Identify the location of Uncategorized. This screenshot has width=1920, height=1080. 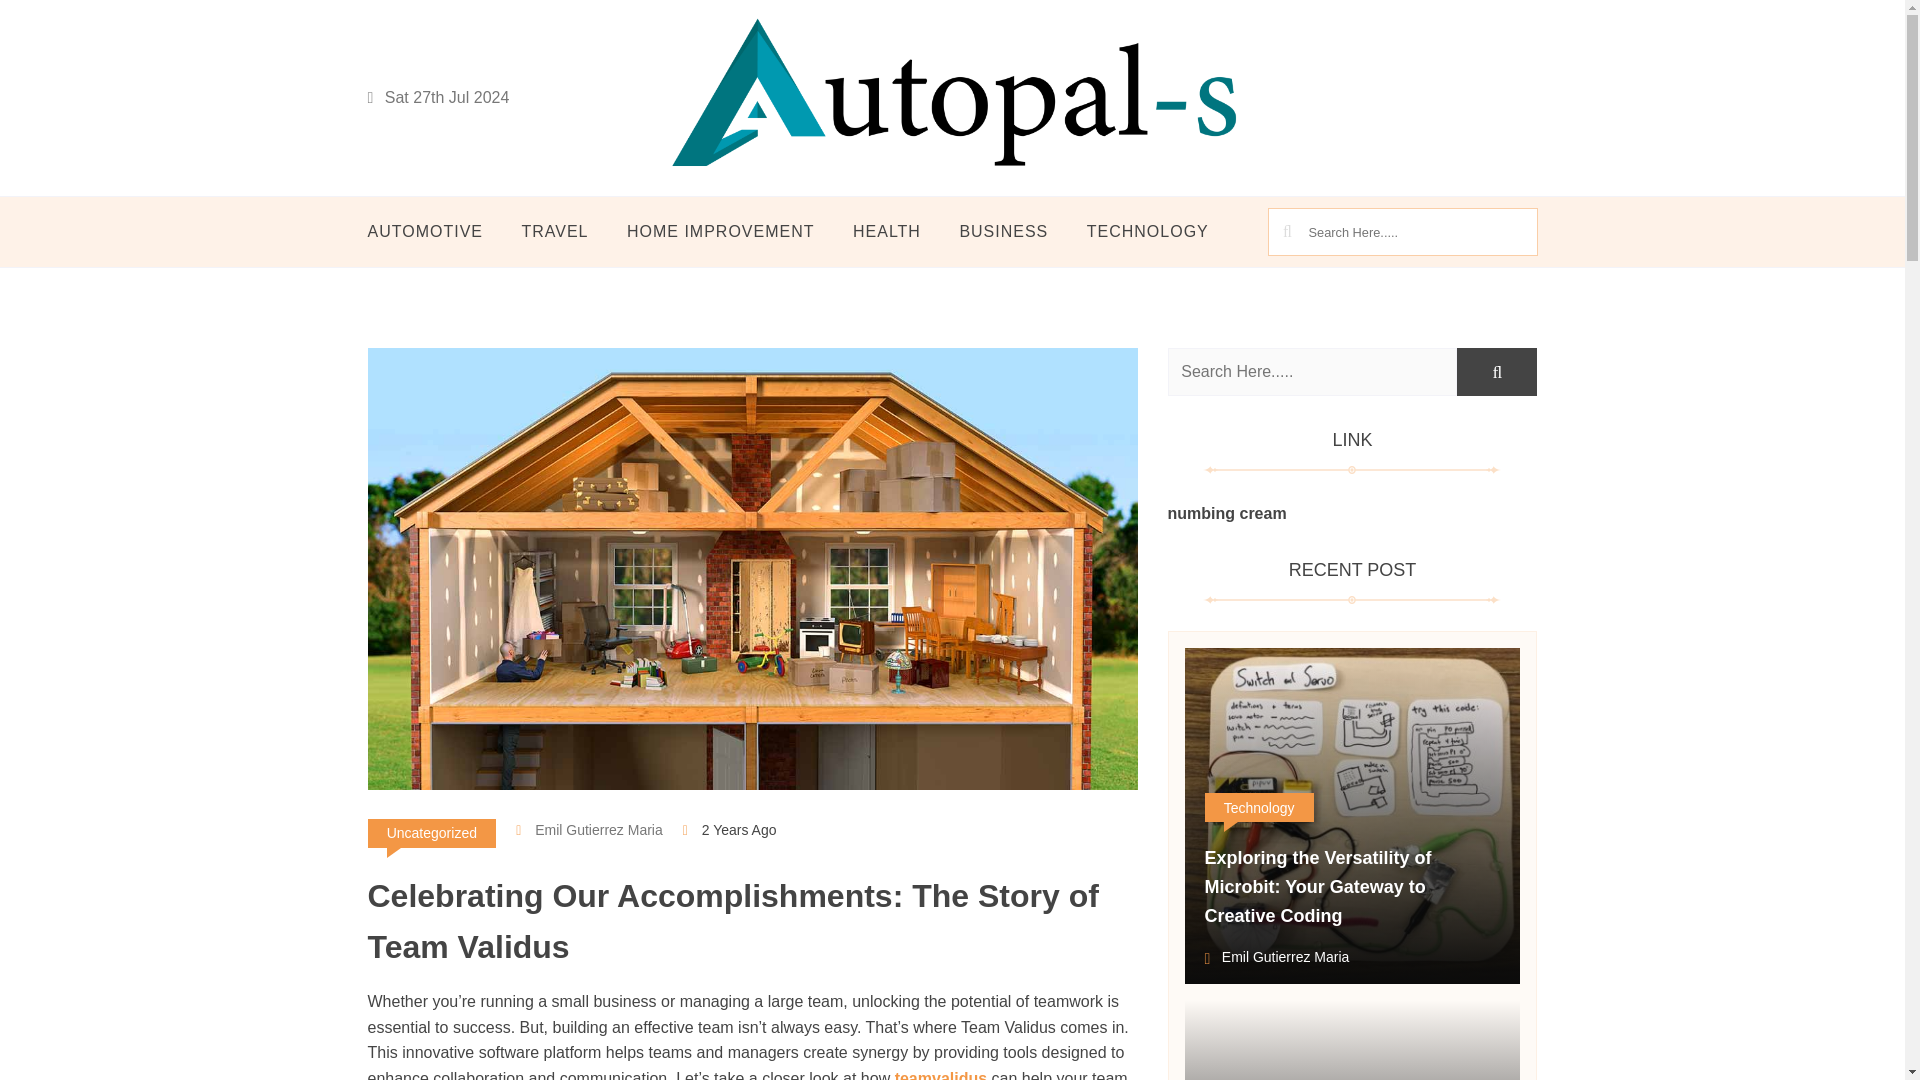
(432, 832).